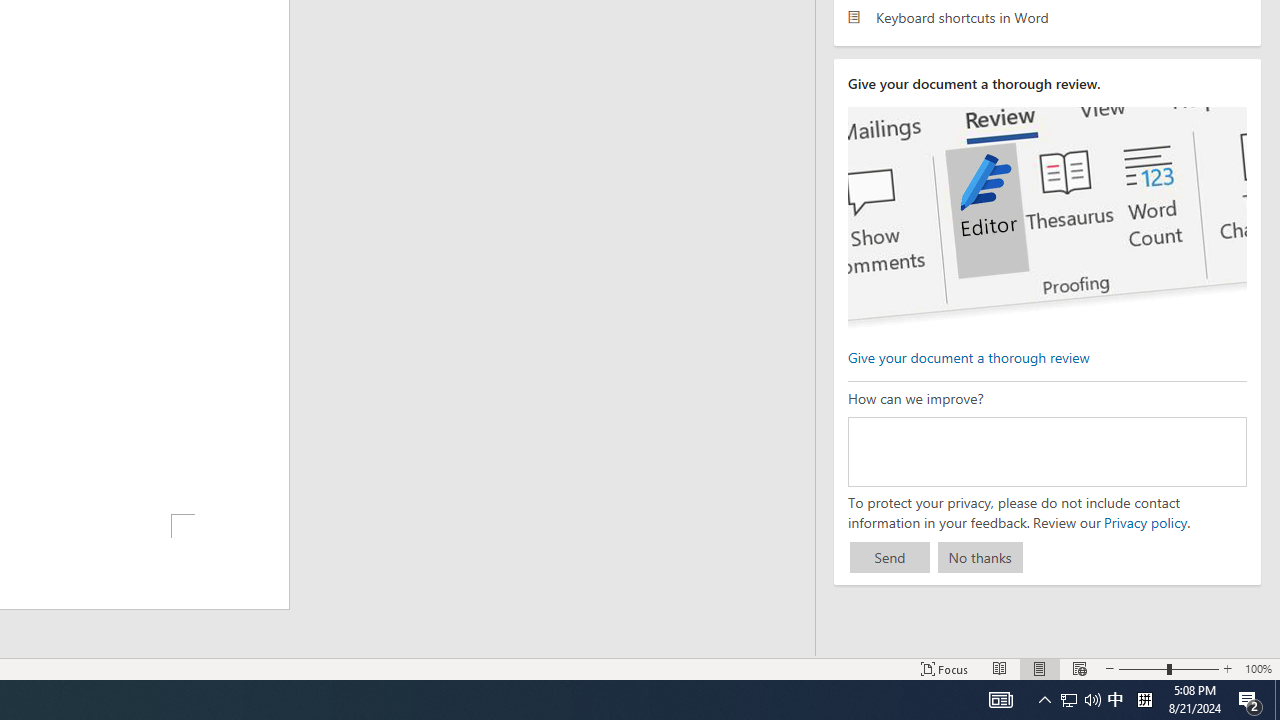  What do you see at coordinates (1046, 451) in the screenshot?
I see `How can we improve?` at bounding box center [1046, 451].